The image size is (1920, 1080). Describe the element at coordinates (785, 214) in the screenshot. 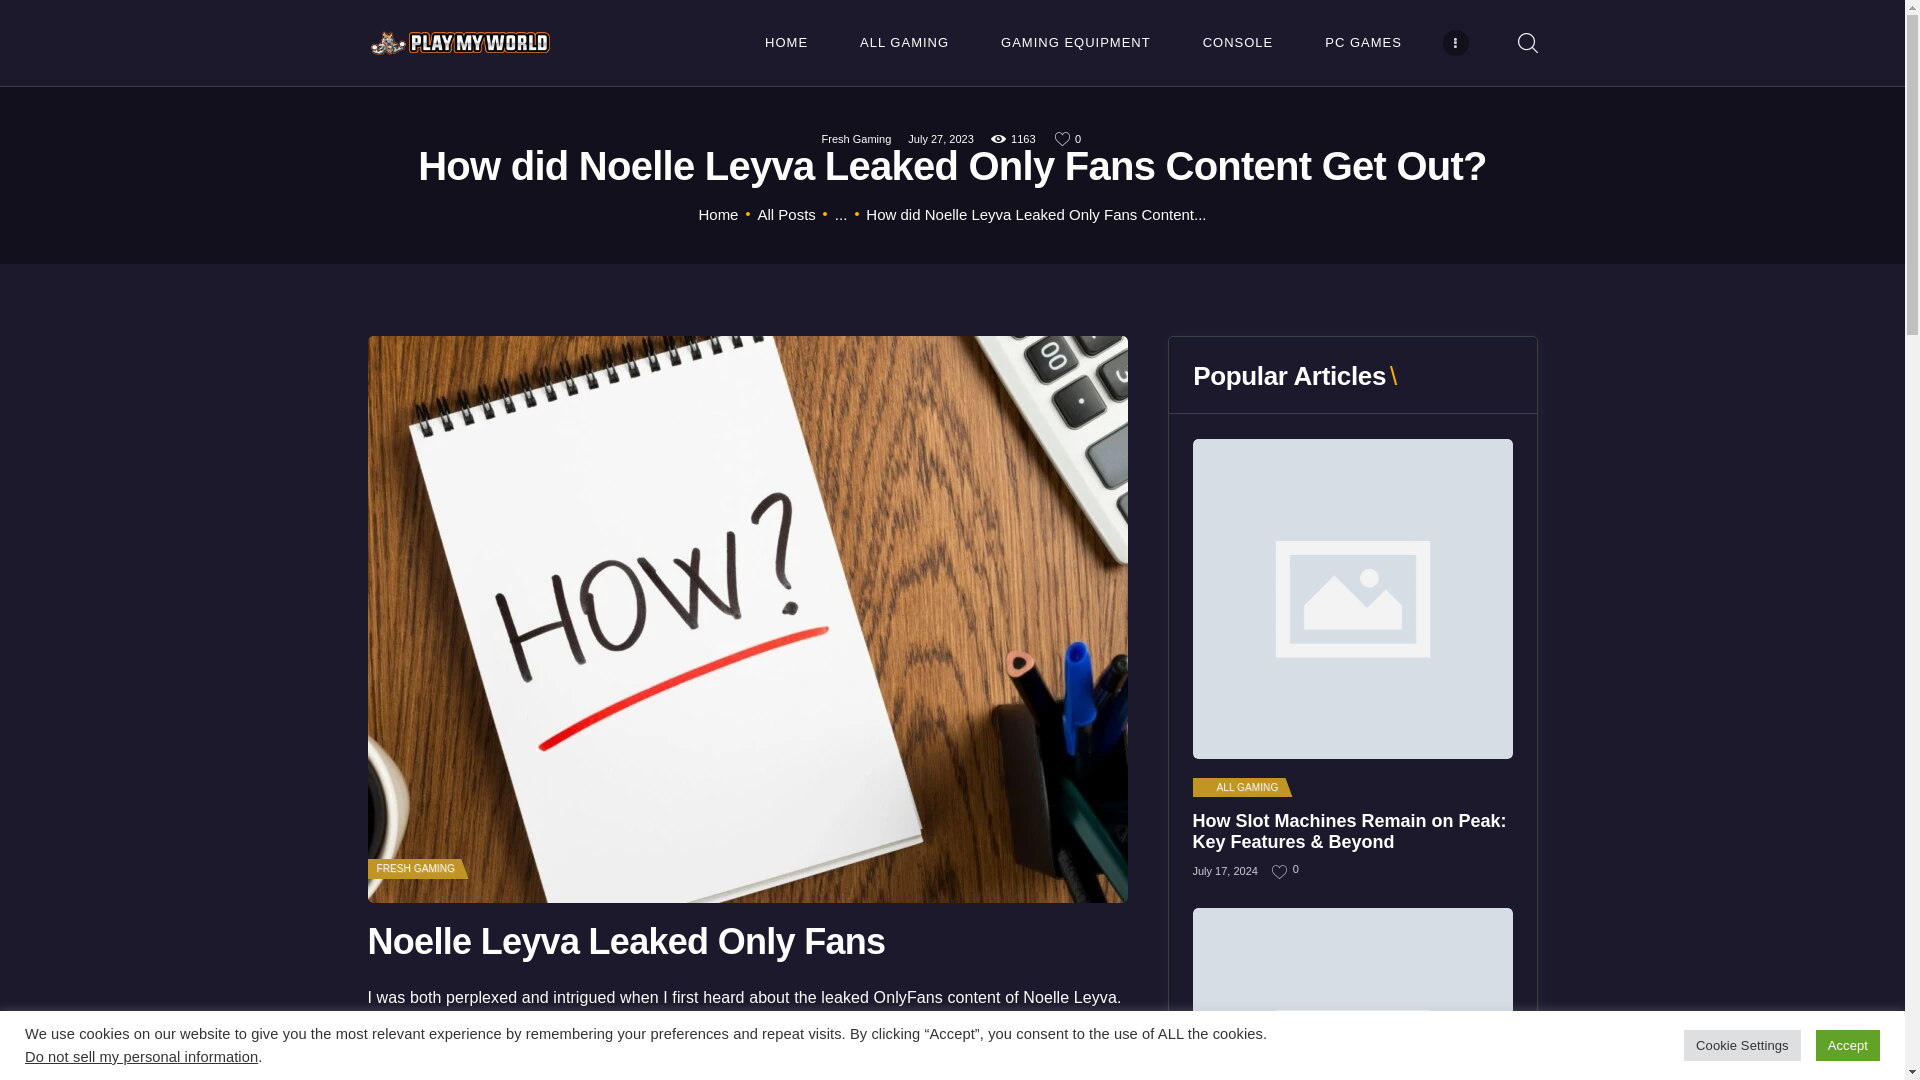

I see `All Posts` at that location.